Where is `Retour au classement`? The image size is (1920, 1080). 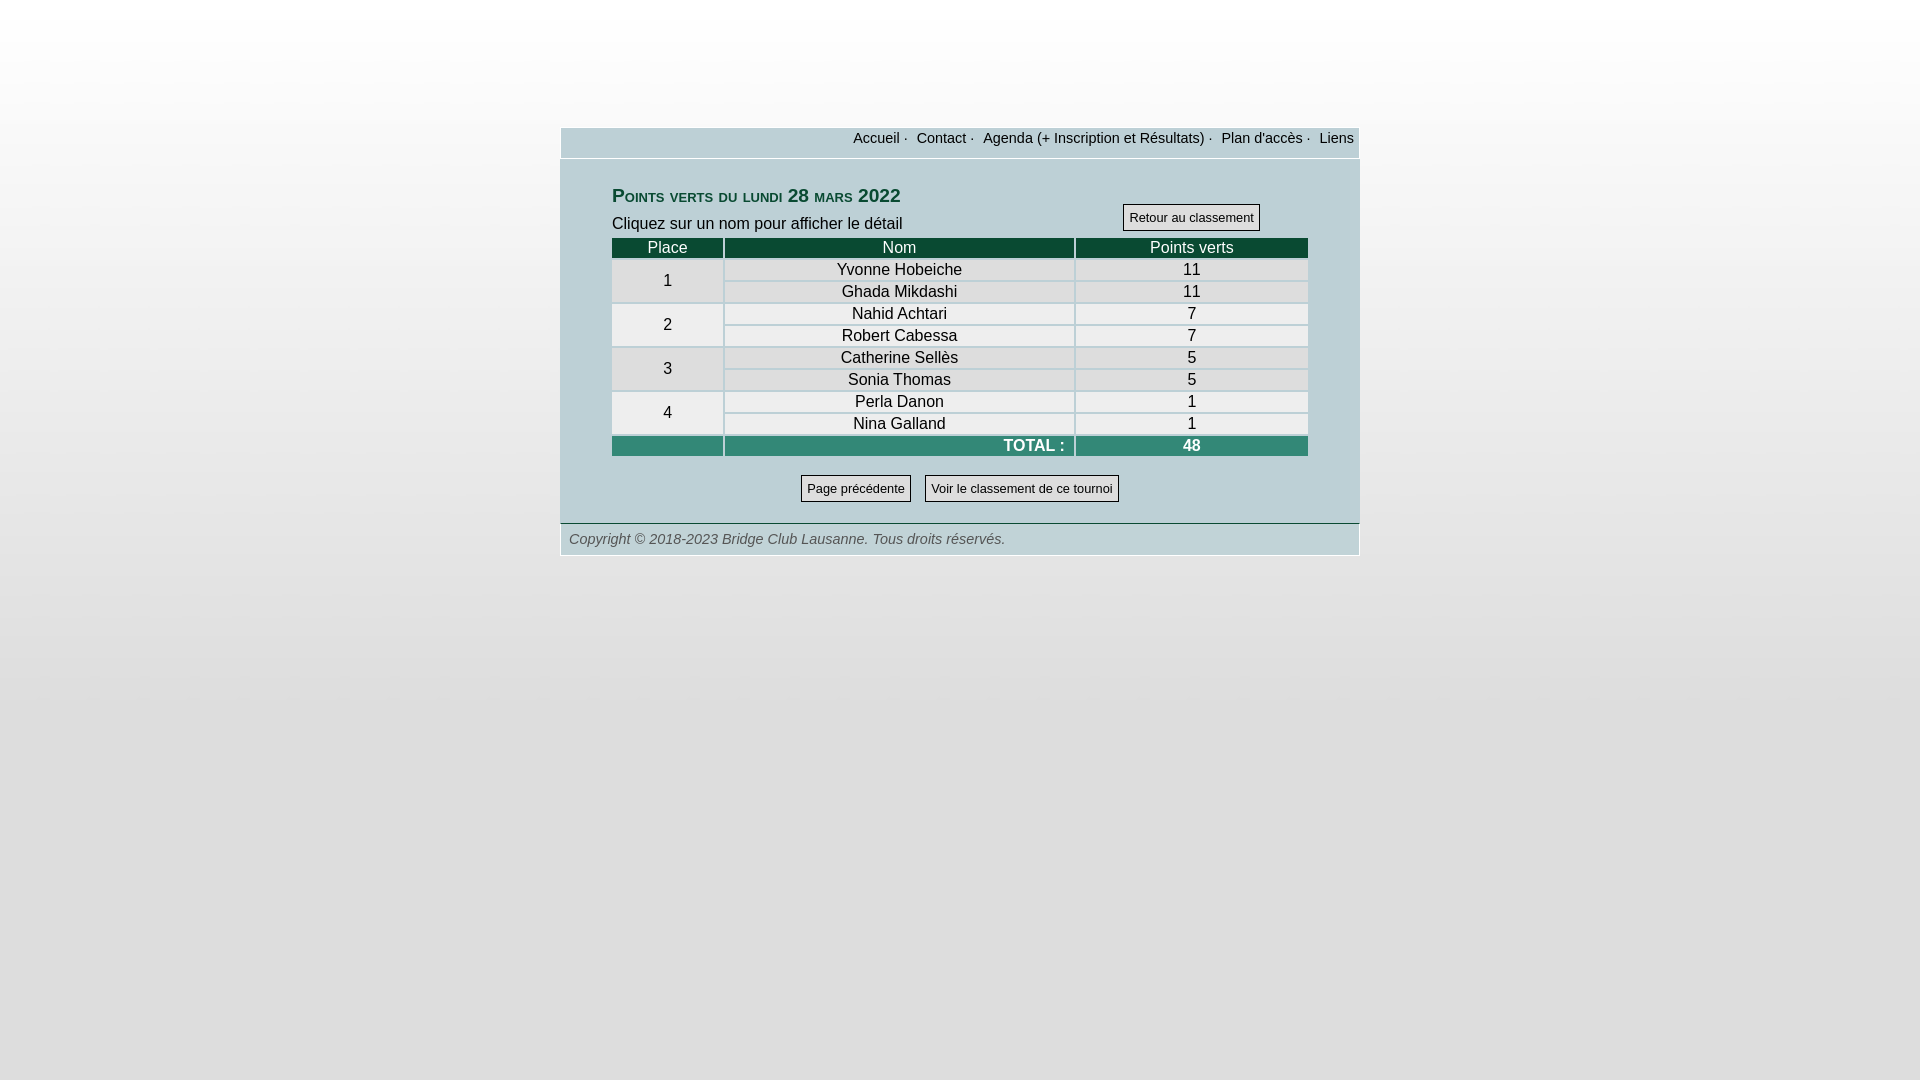 Retour au classement is located at coordinates (1191, 218).